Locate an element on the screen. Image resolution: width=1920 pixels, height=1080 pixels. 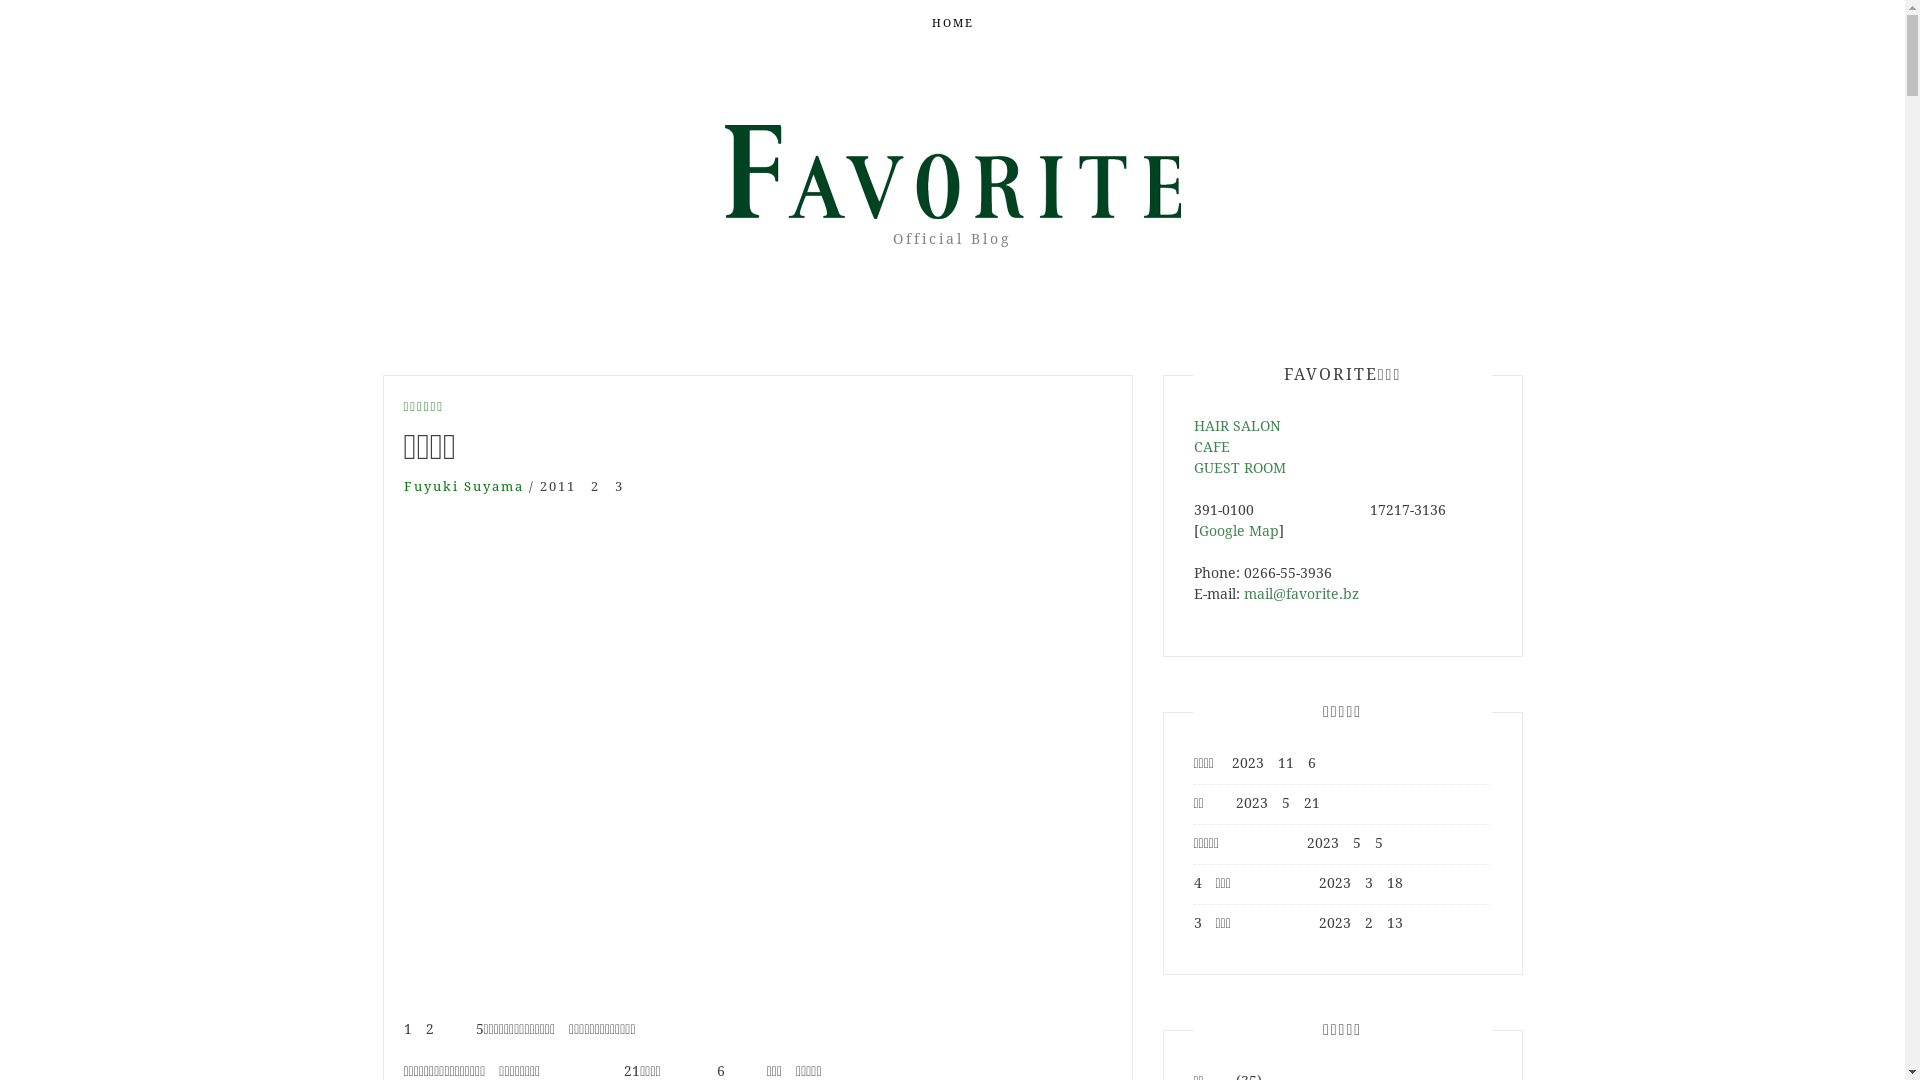
Google Map is located at coordinates (1238, 531).